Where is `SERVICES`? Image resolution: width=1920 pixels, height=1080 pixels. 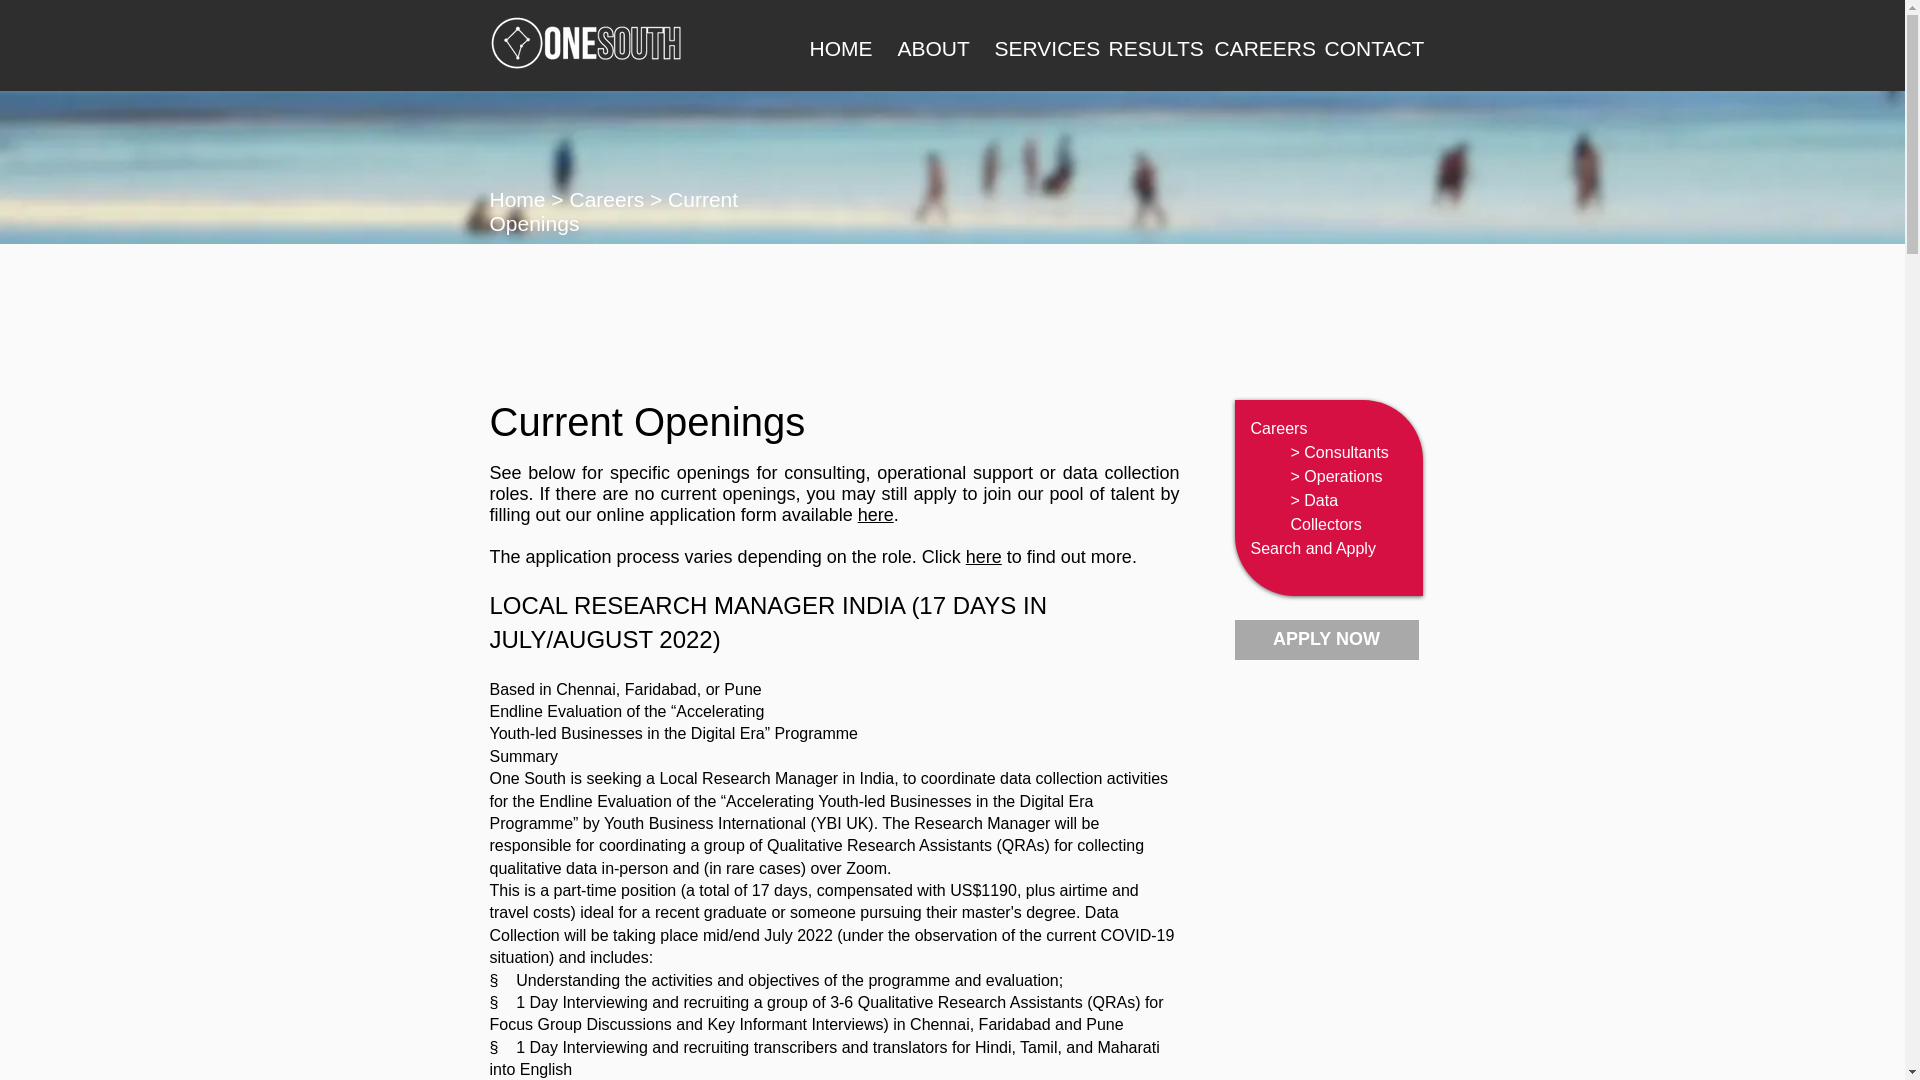
SERVICES is located at coordinates (1030, 45).